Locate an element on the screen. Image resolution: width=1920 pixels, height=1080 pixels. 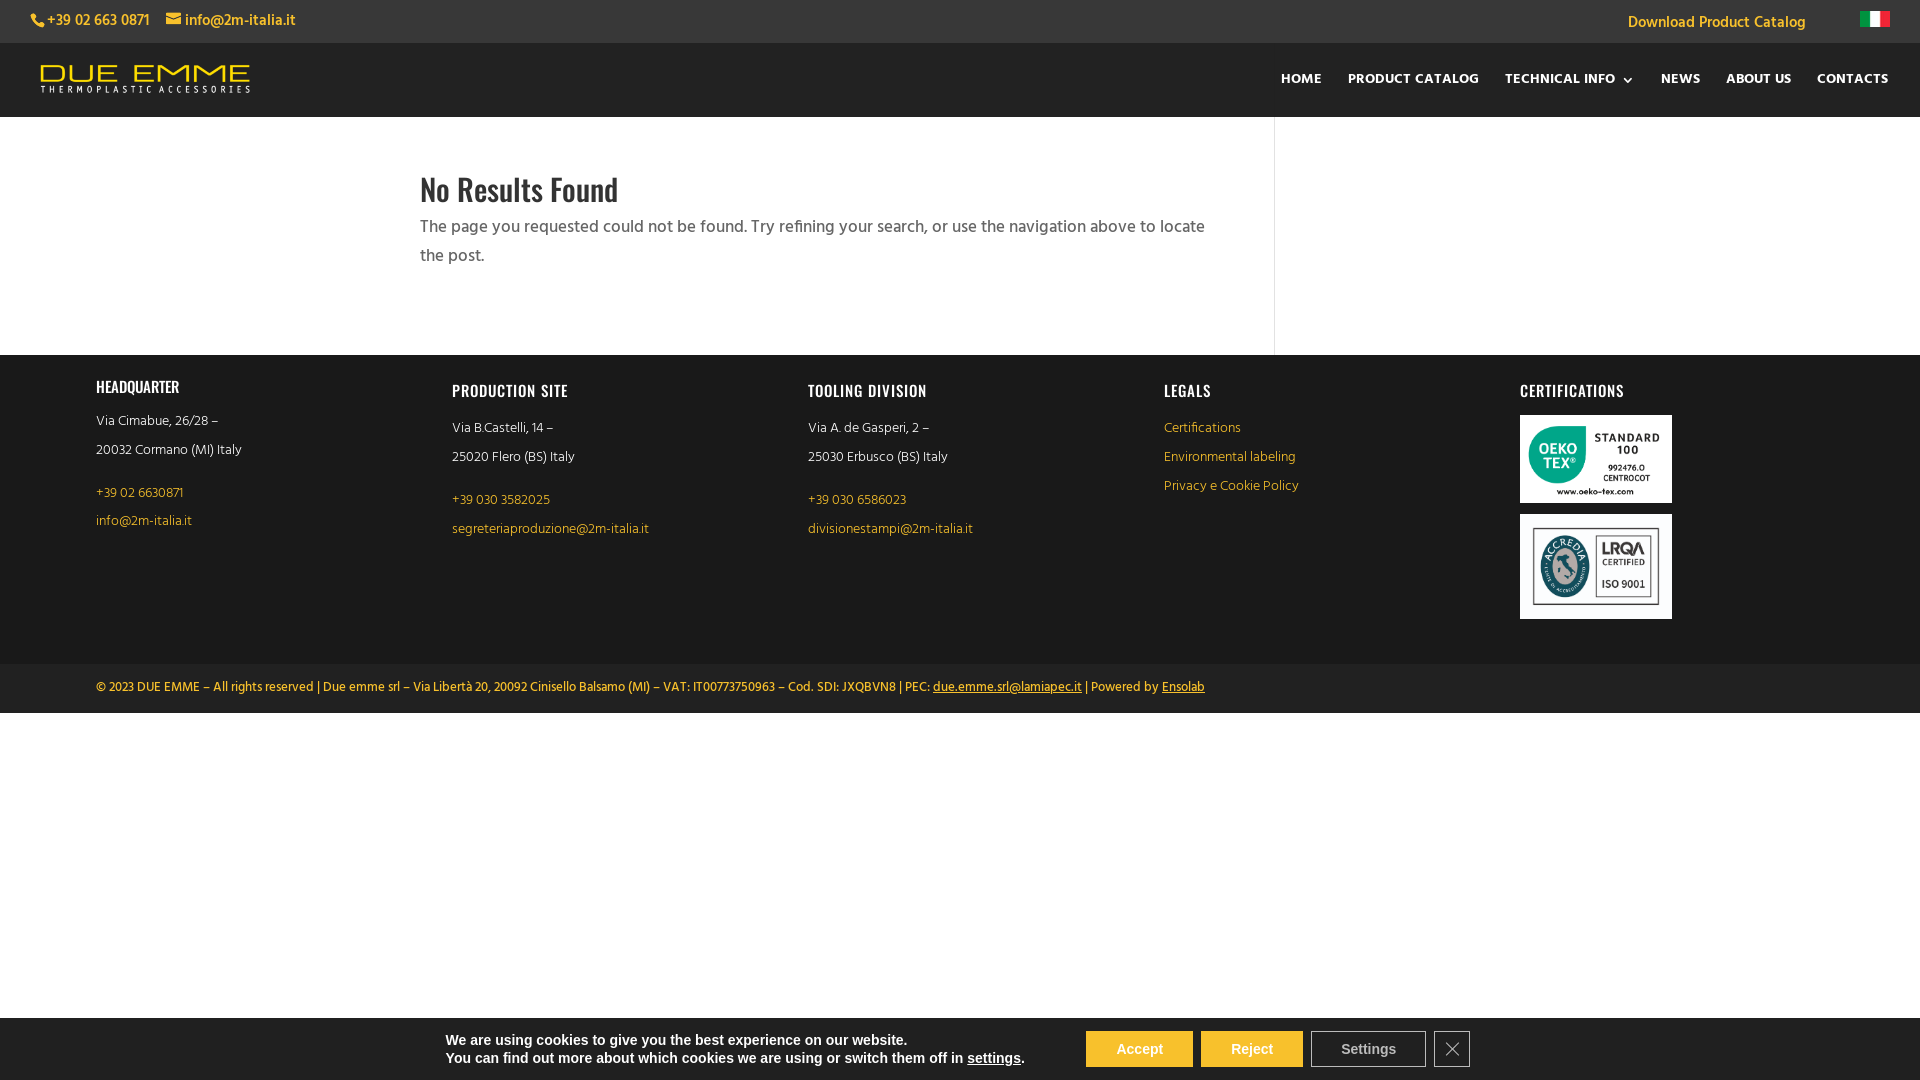
+39 030 3582025 is located at coordinates (501, 500).